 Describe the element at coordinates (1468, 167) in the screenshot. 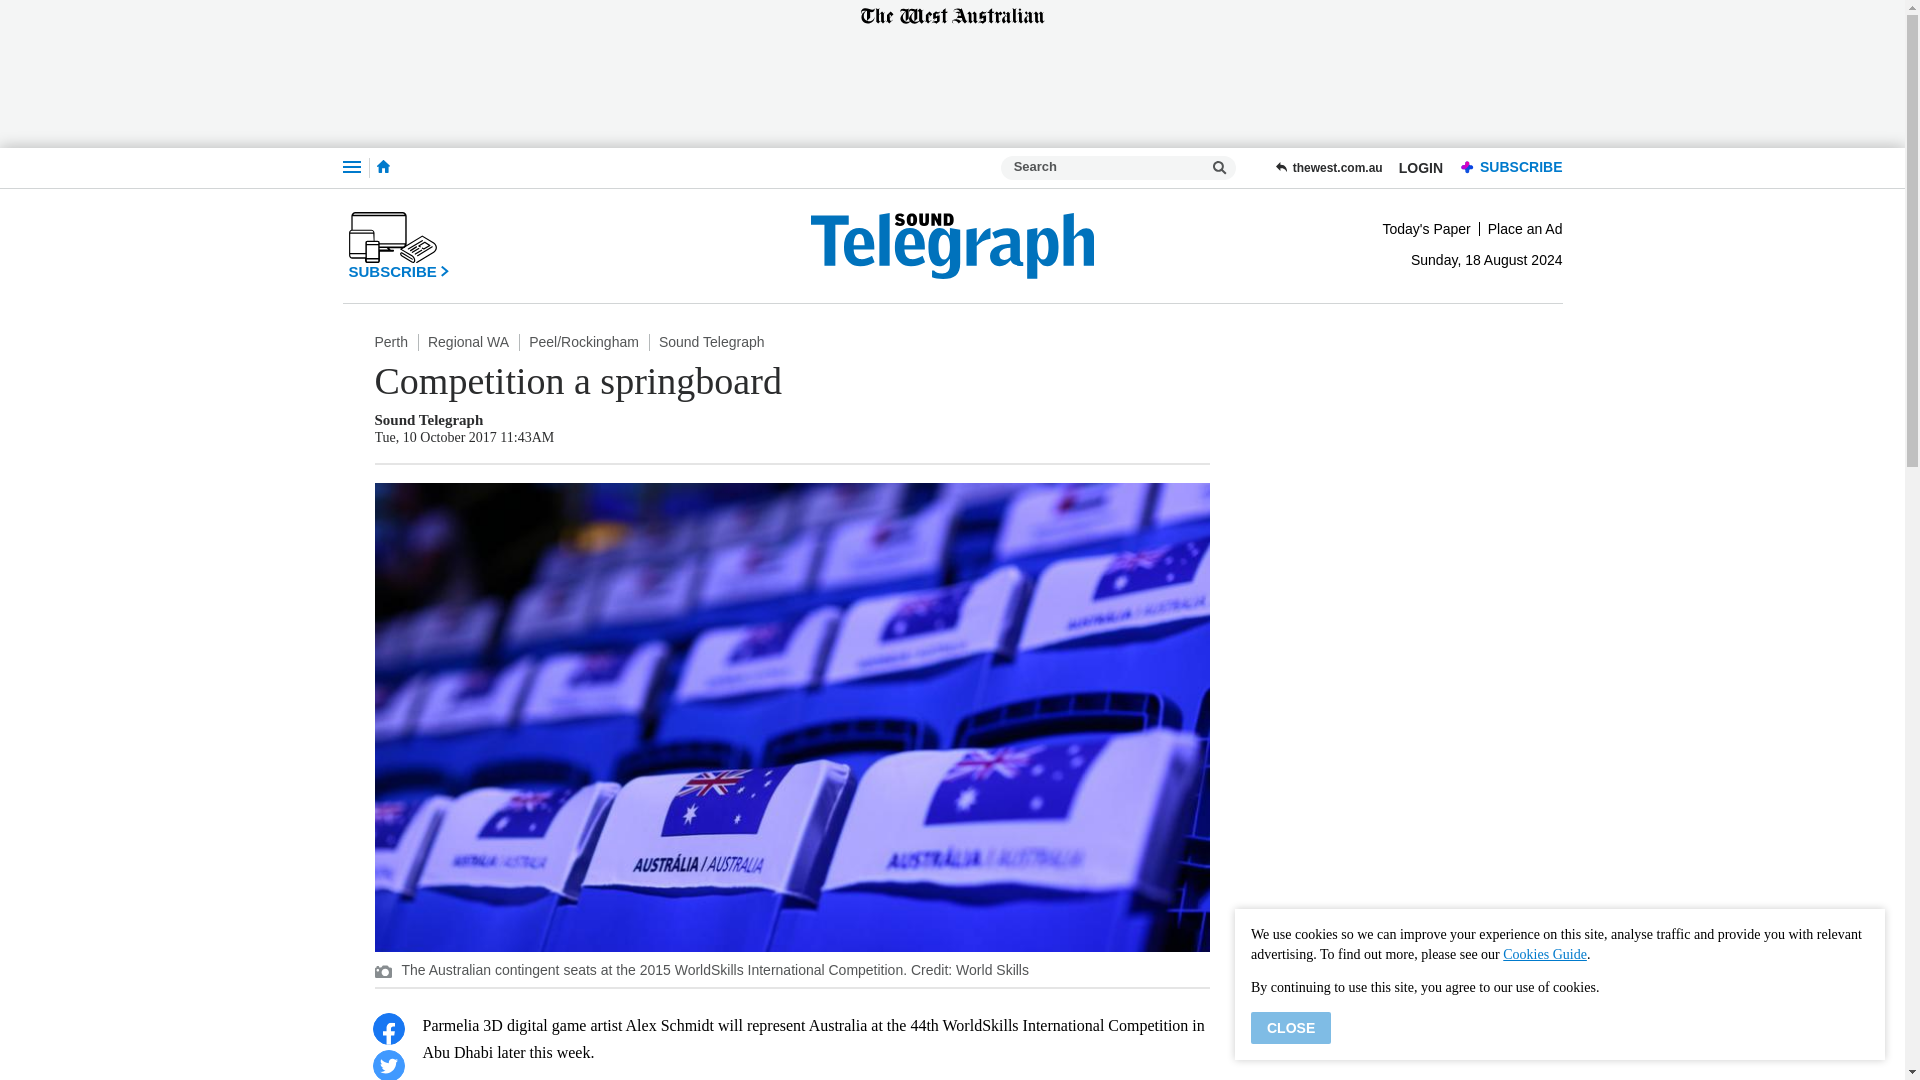

I see `PREMIUM` at that location.